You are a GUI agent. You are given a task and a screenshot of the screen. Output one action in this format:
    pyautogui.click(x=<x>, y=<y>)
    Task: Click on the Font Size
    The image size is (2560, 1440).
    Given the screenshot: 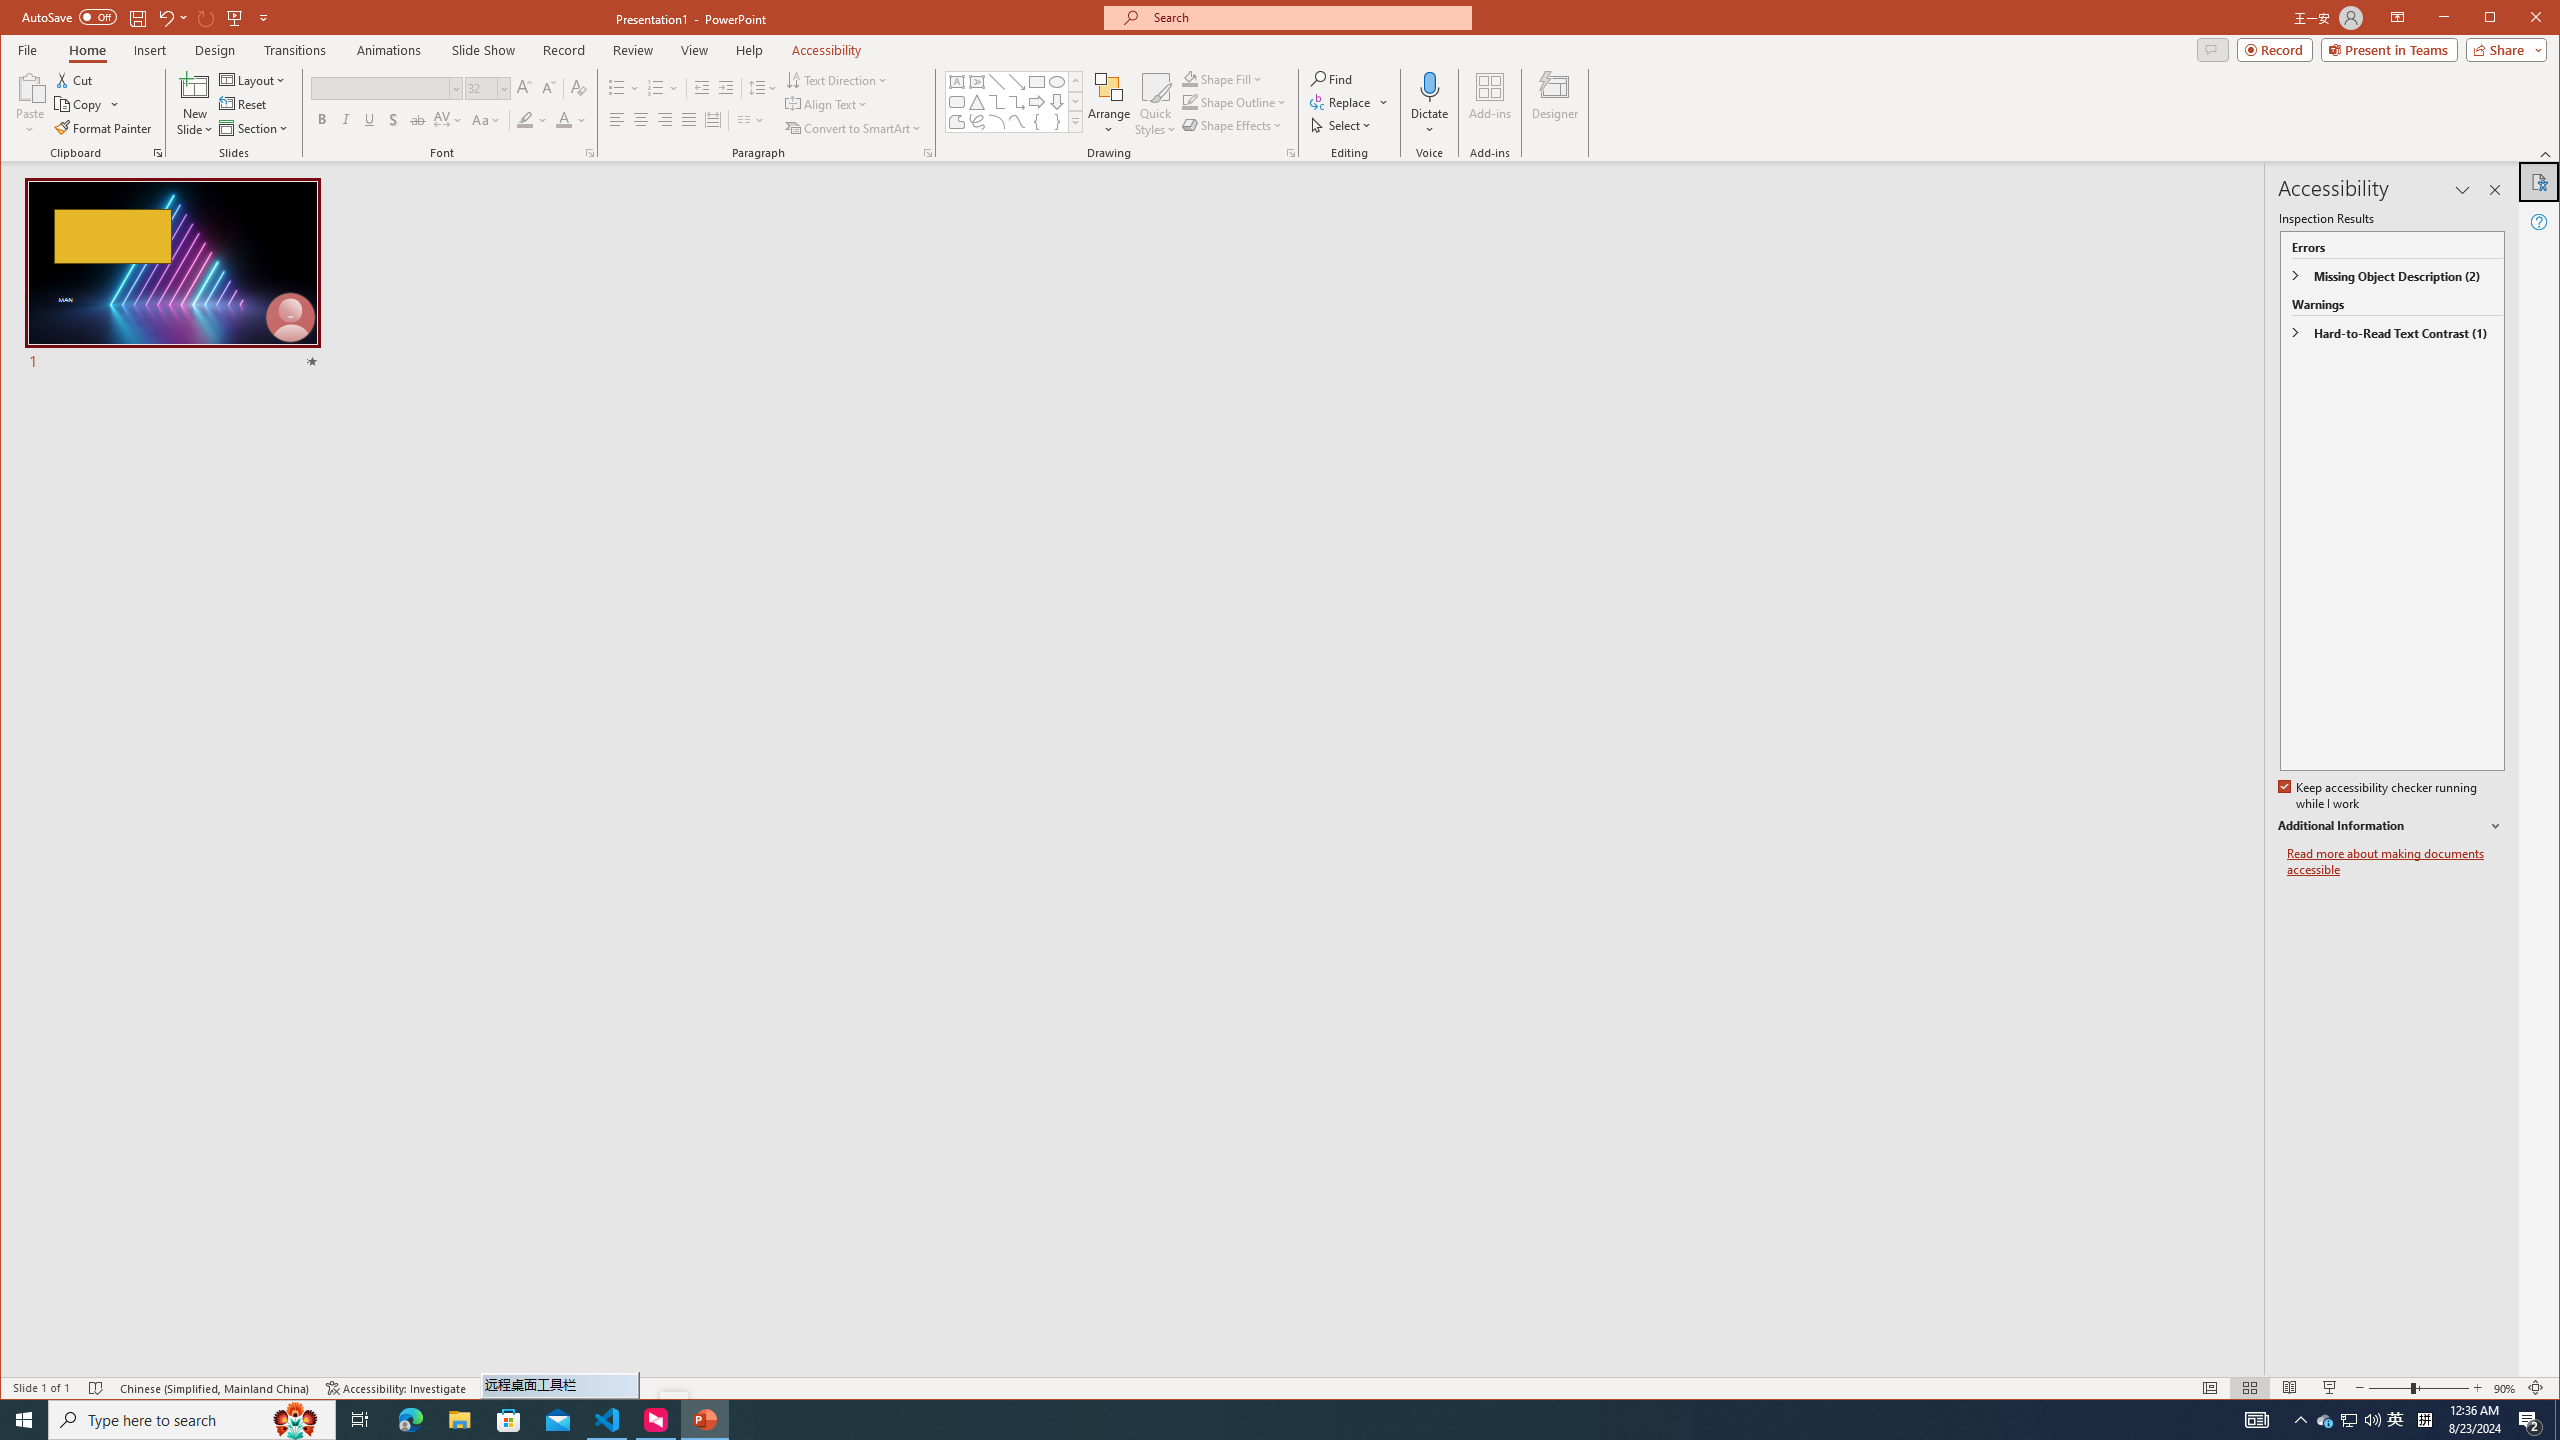 What is the action you would take?
    pyautogui.click(x=488, y=88)
    